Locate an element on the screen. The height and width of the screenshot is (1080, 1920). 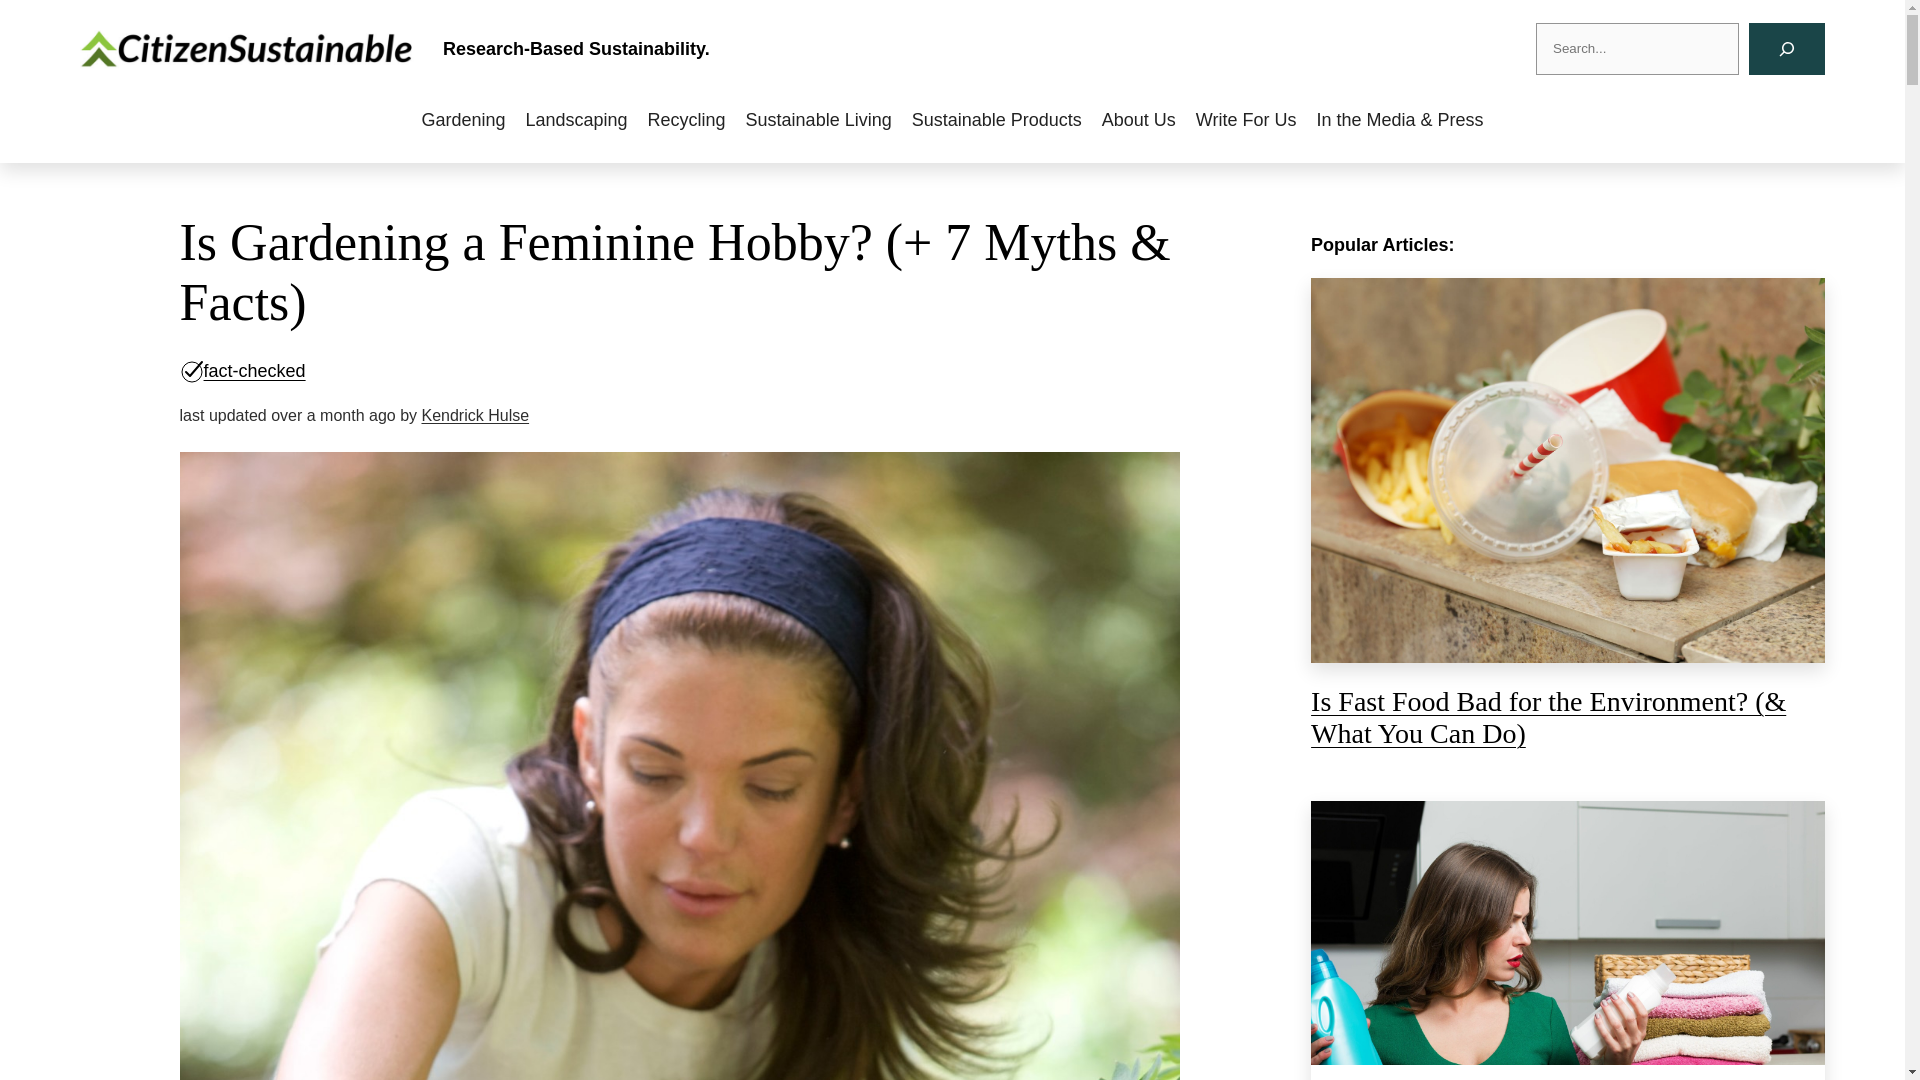
Kendrick Hulse is located at coordinates (474, 416).